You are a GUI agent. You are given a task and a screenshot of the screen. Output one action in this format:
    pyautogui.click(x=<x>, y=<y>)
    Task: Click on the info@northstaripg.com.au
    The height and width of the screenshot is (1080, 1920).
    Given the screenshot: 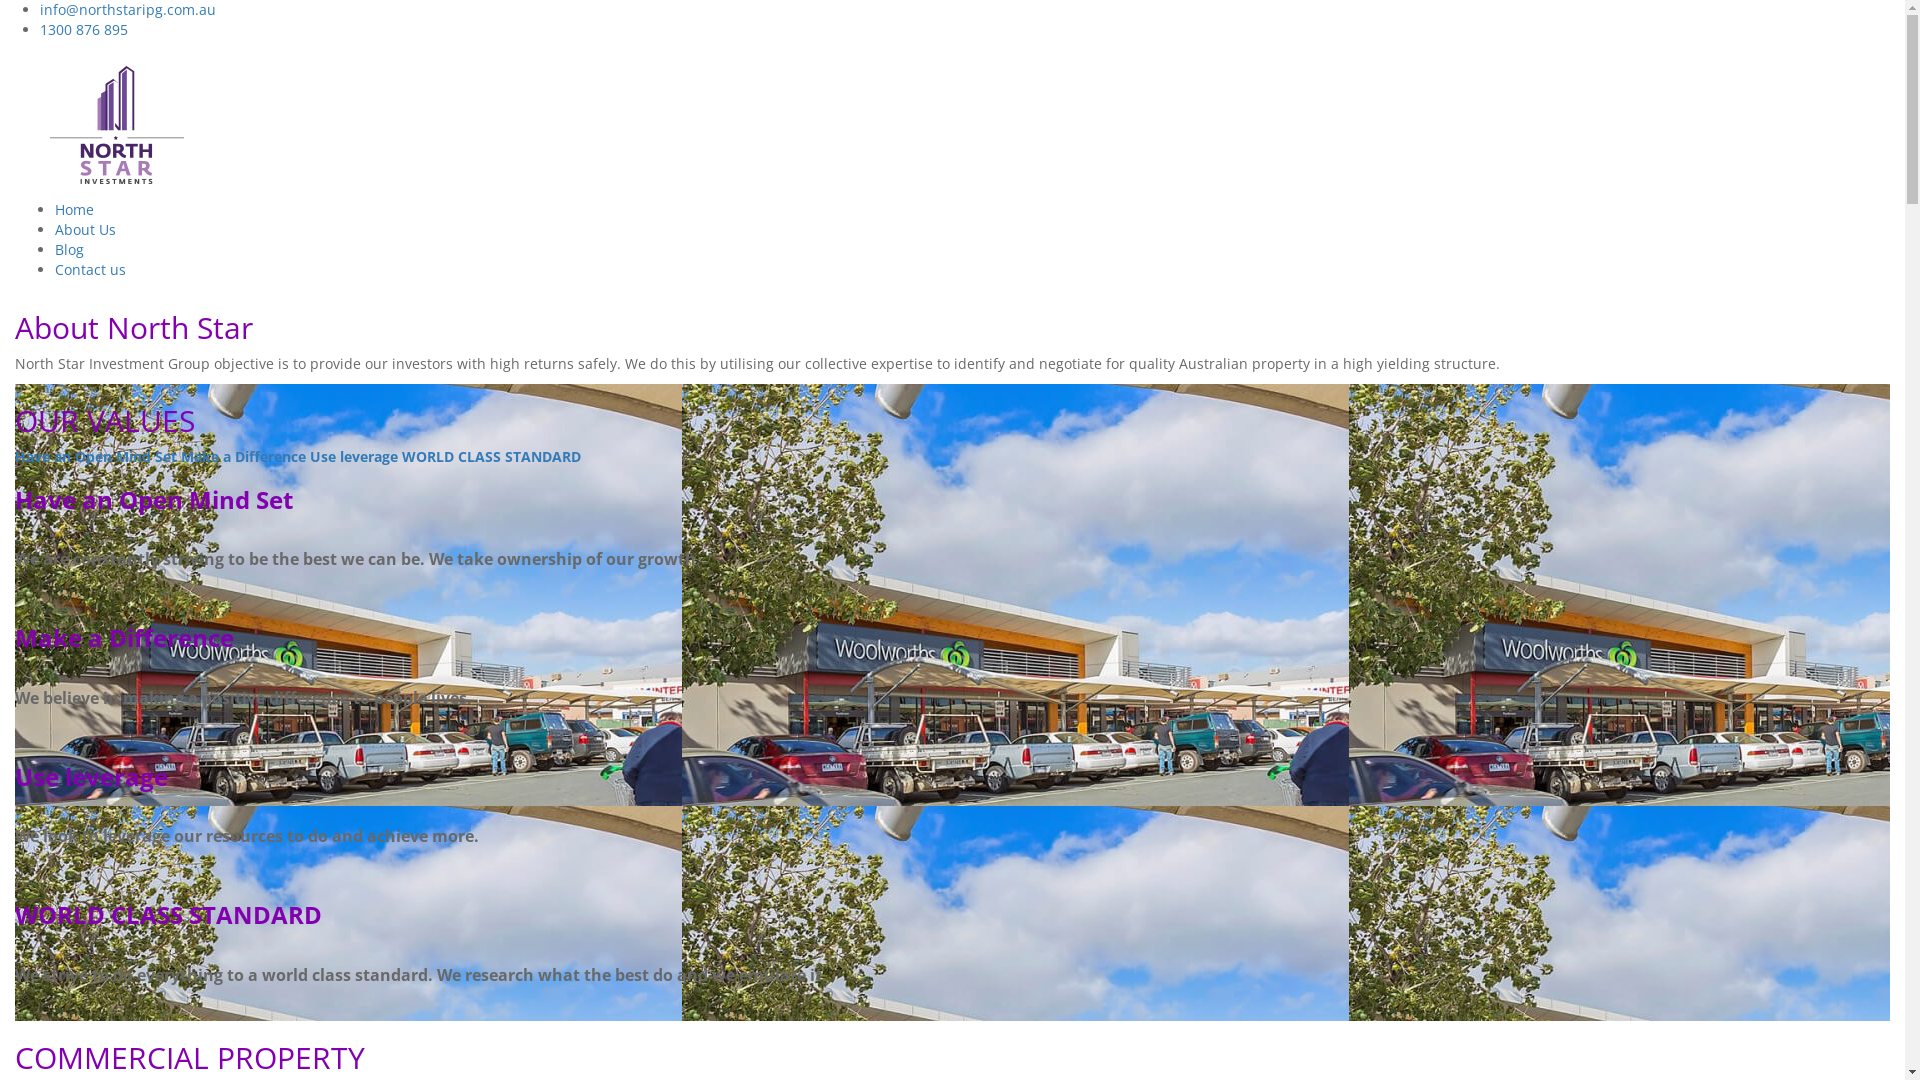 What is the action you would take?
    pyautogui.click(x=128, y=10)
    